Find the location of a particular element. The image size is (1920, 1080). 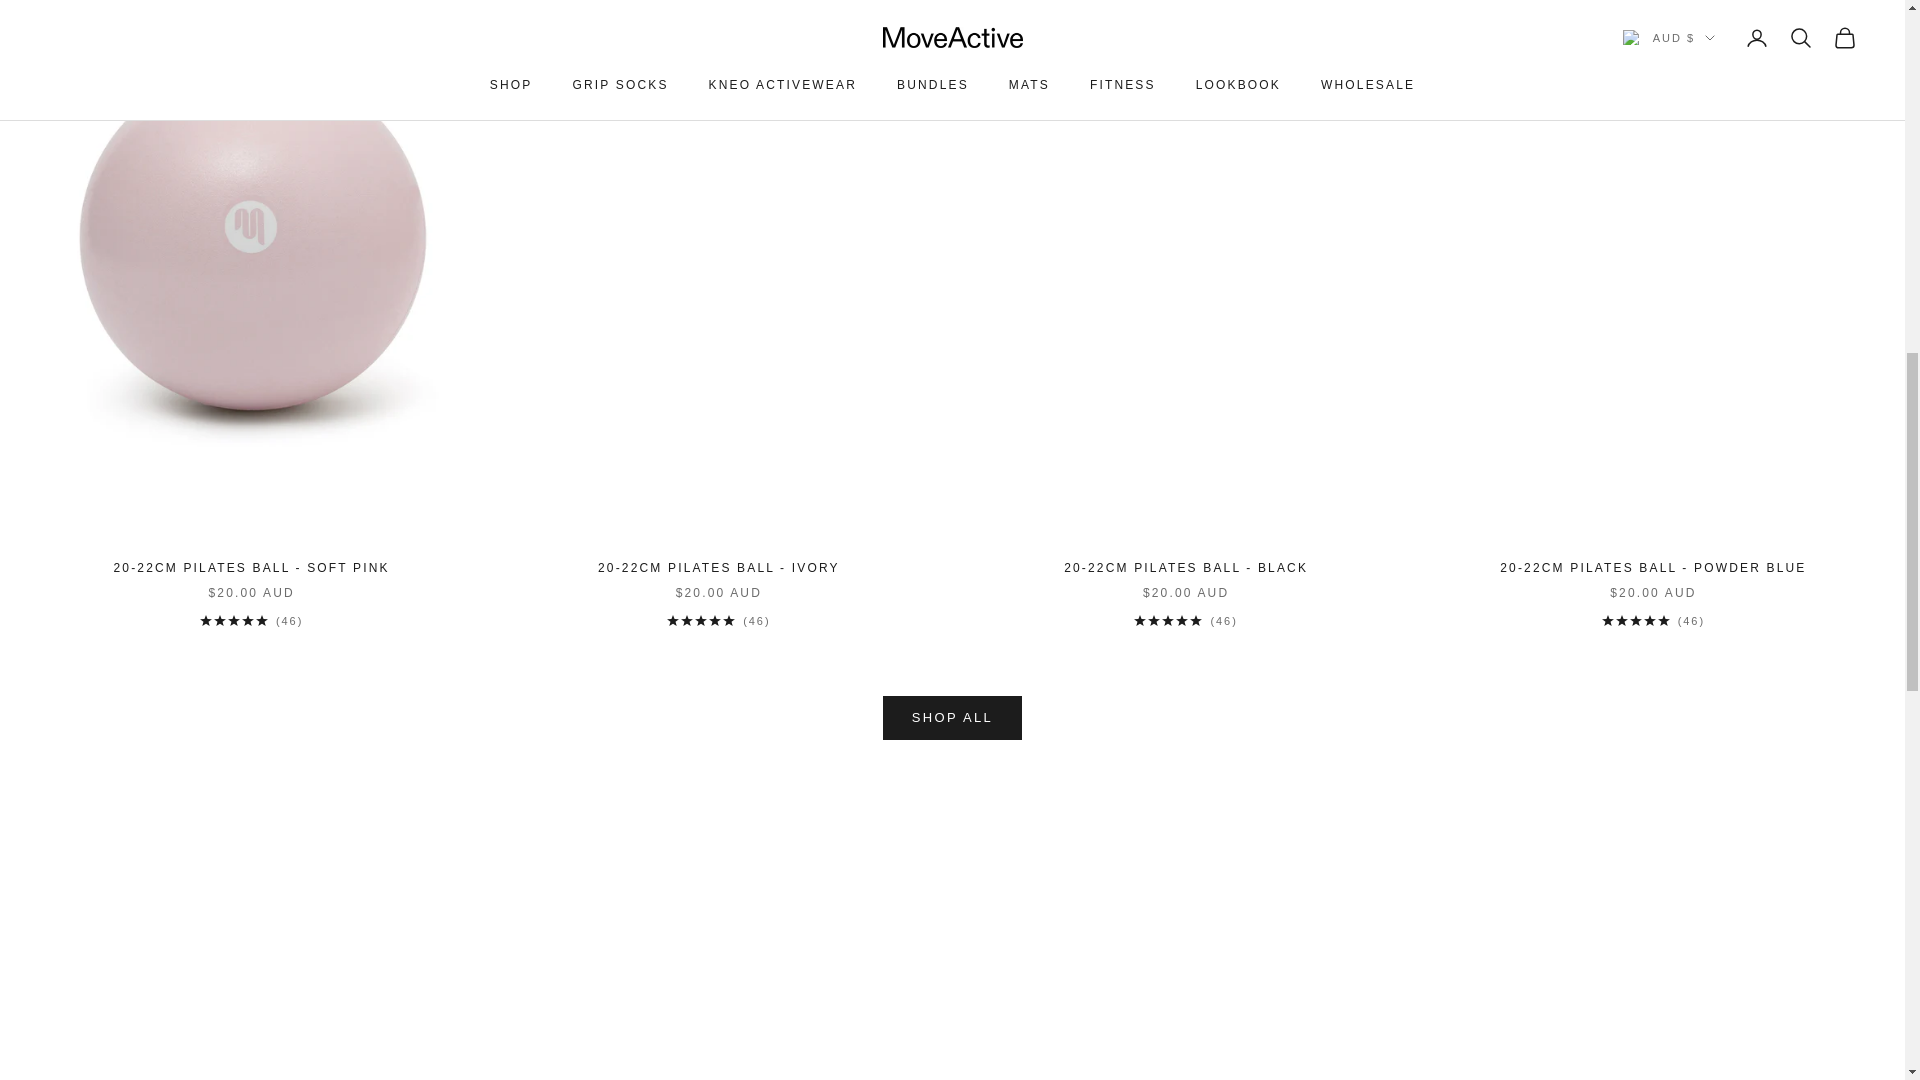

46 reviews is located at coordinates (718, 620).